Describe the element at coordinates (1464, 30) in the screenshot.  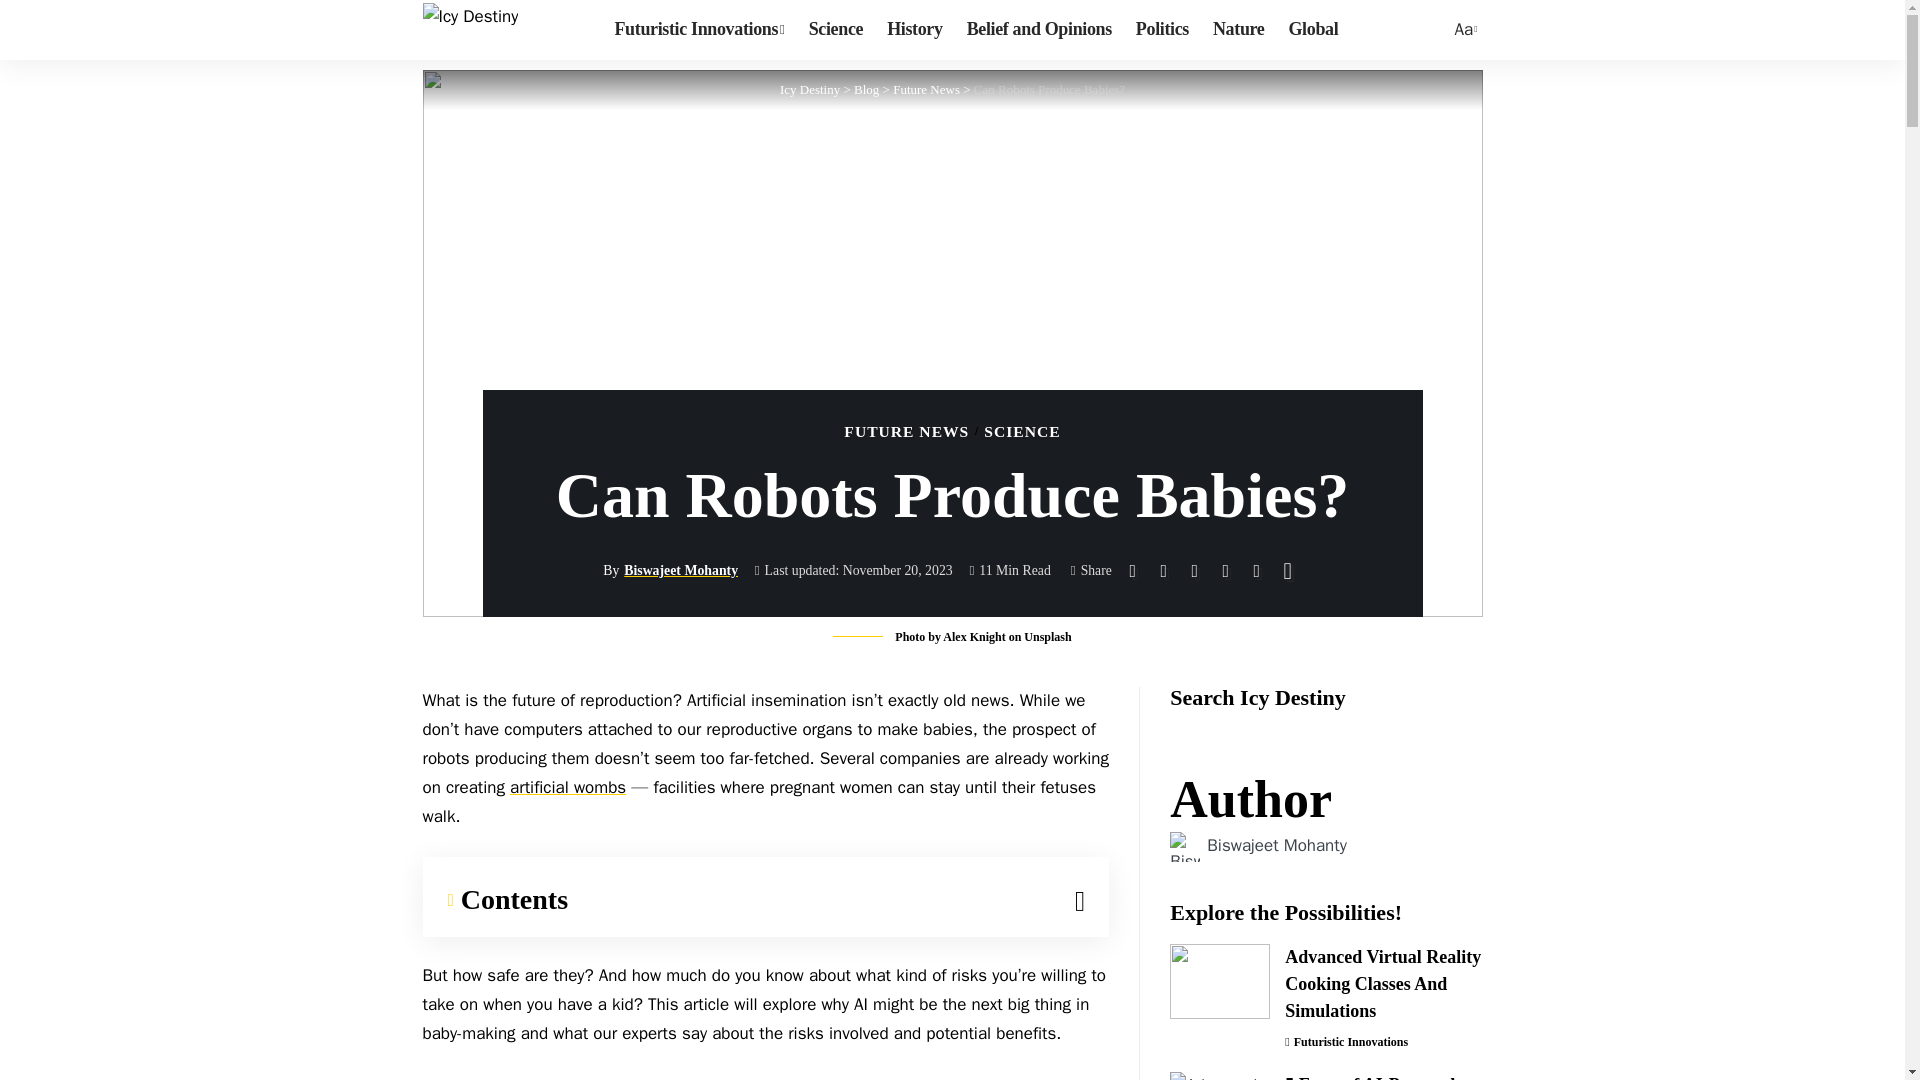
I see `Advanced Virtual Reality Cooking Classes And Simulations` at that location.